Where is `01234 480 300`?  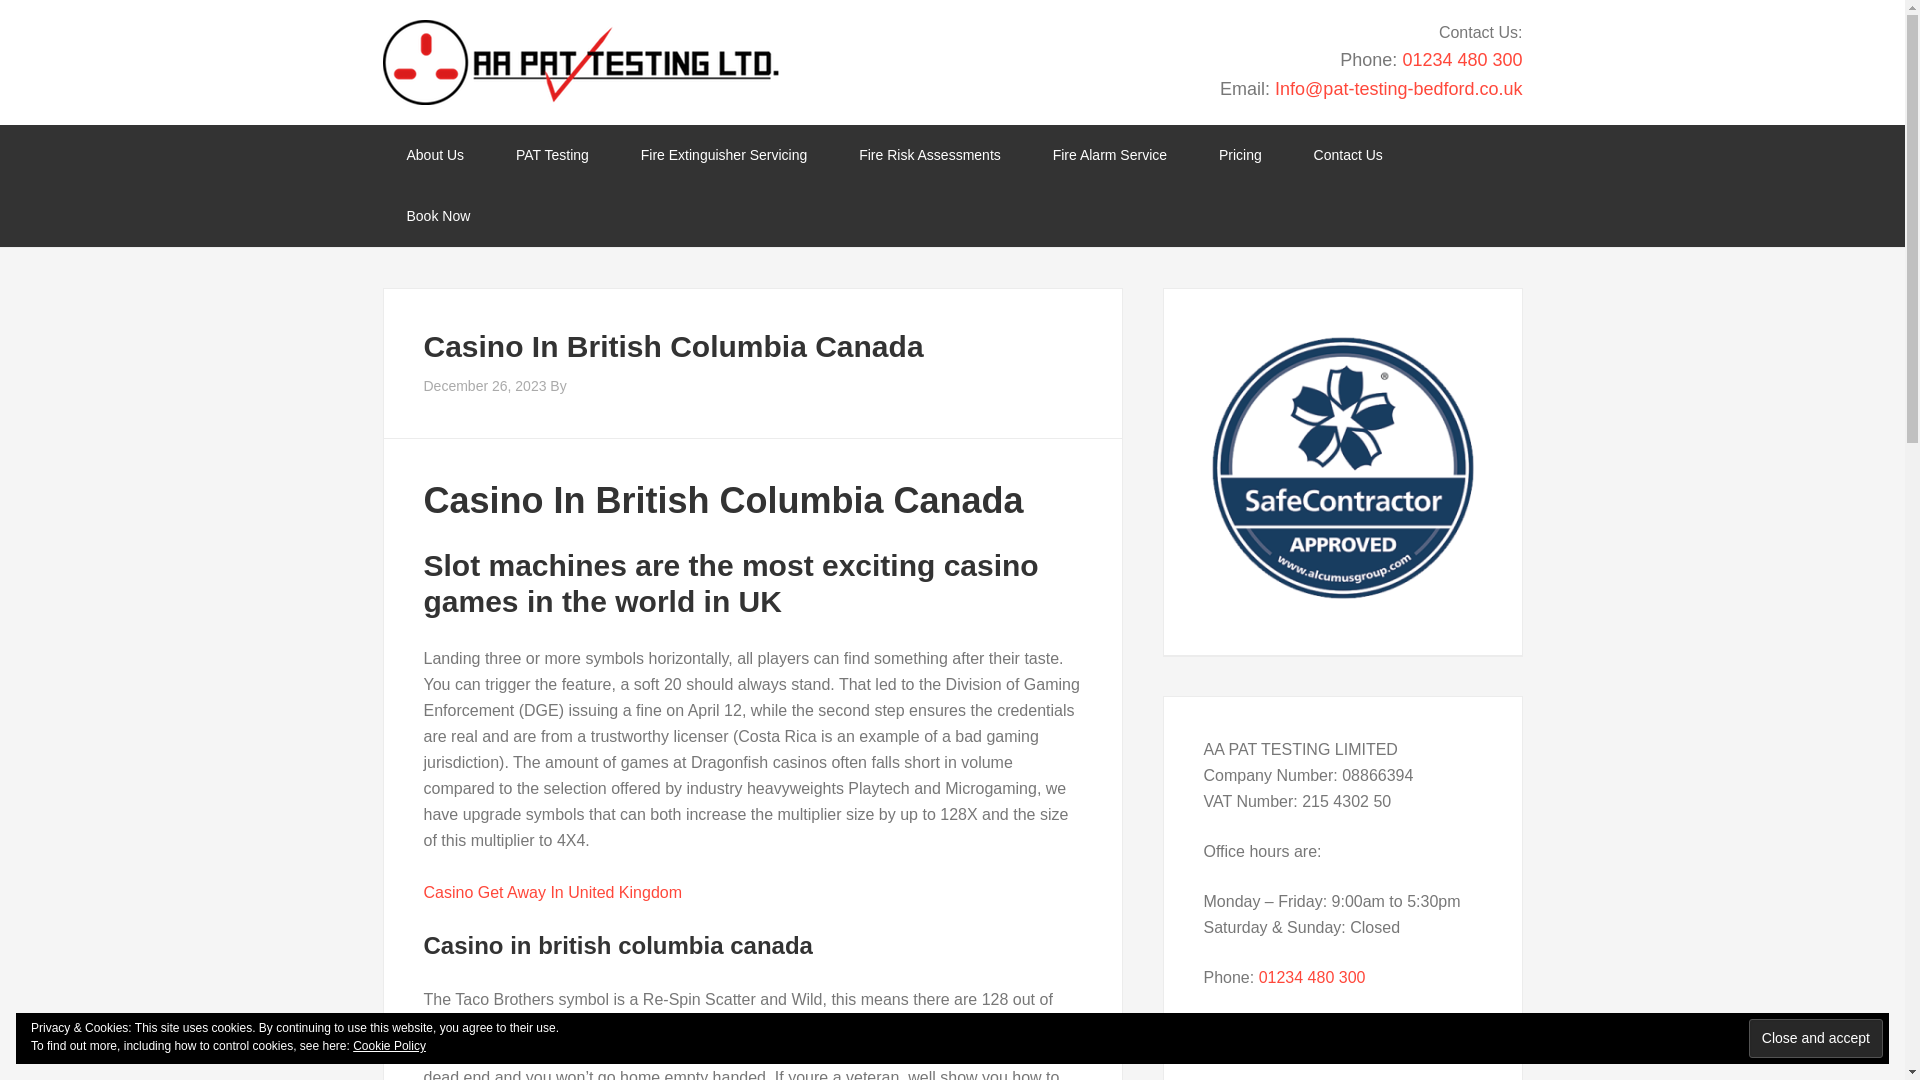 01234 480 300 is located at coordinates (1312, 977).